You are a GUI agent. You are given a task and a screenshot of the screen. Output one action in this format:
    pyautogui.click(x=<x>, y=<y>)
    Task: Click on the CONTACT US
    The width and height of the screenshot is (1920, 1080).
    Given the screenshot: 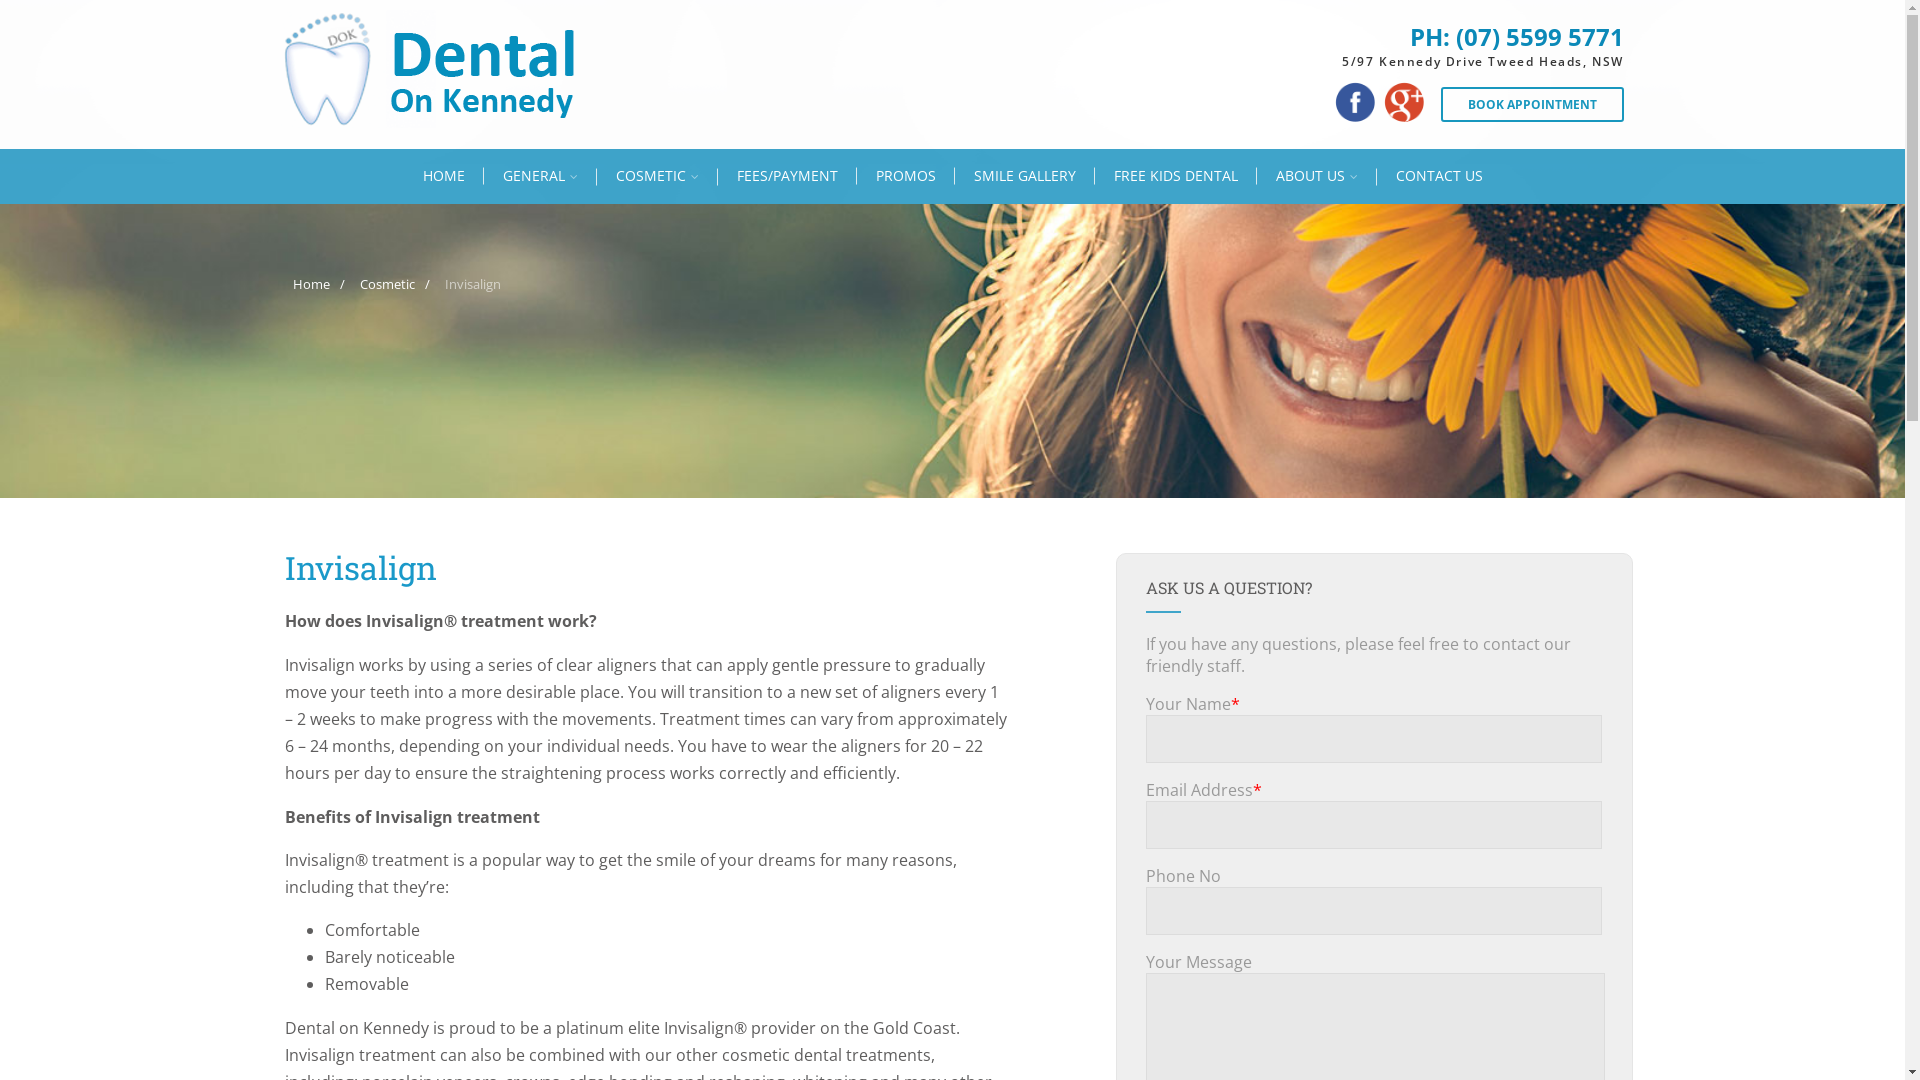 What is the action you would take?
    pyautogui.click(x=1438, y=176)
    